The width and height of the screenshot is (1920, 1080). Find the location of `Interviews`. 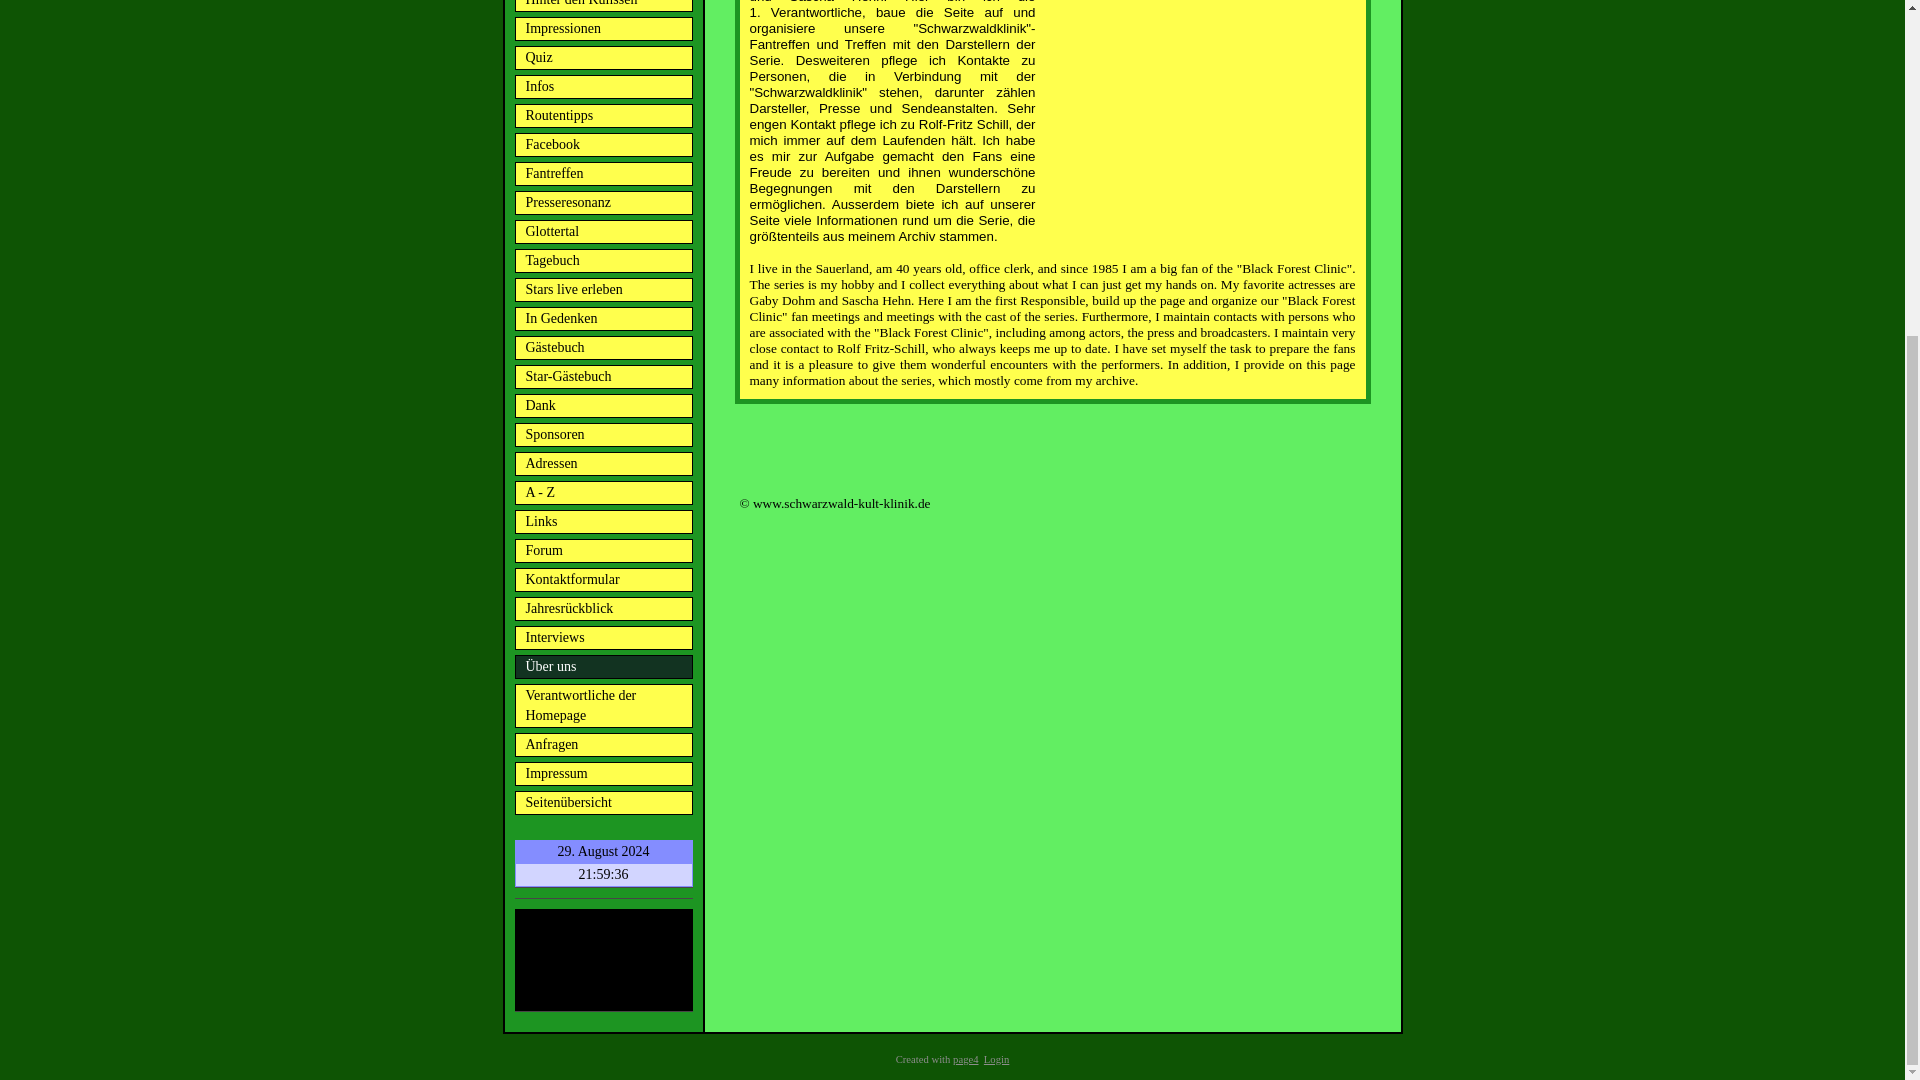

Interviews is located at coordinates (602, 638).